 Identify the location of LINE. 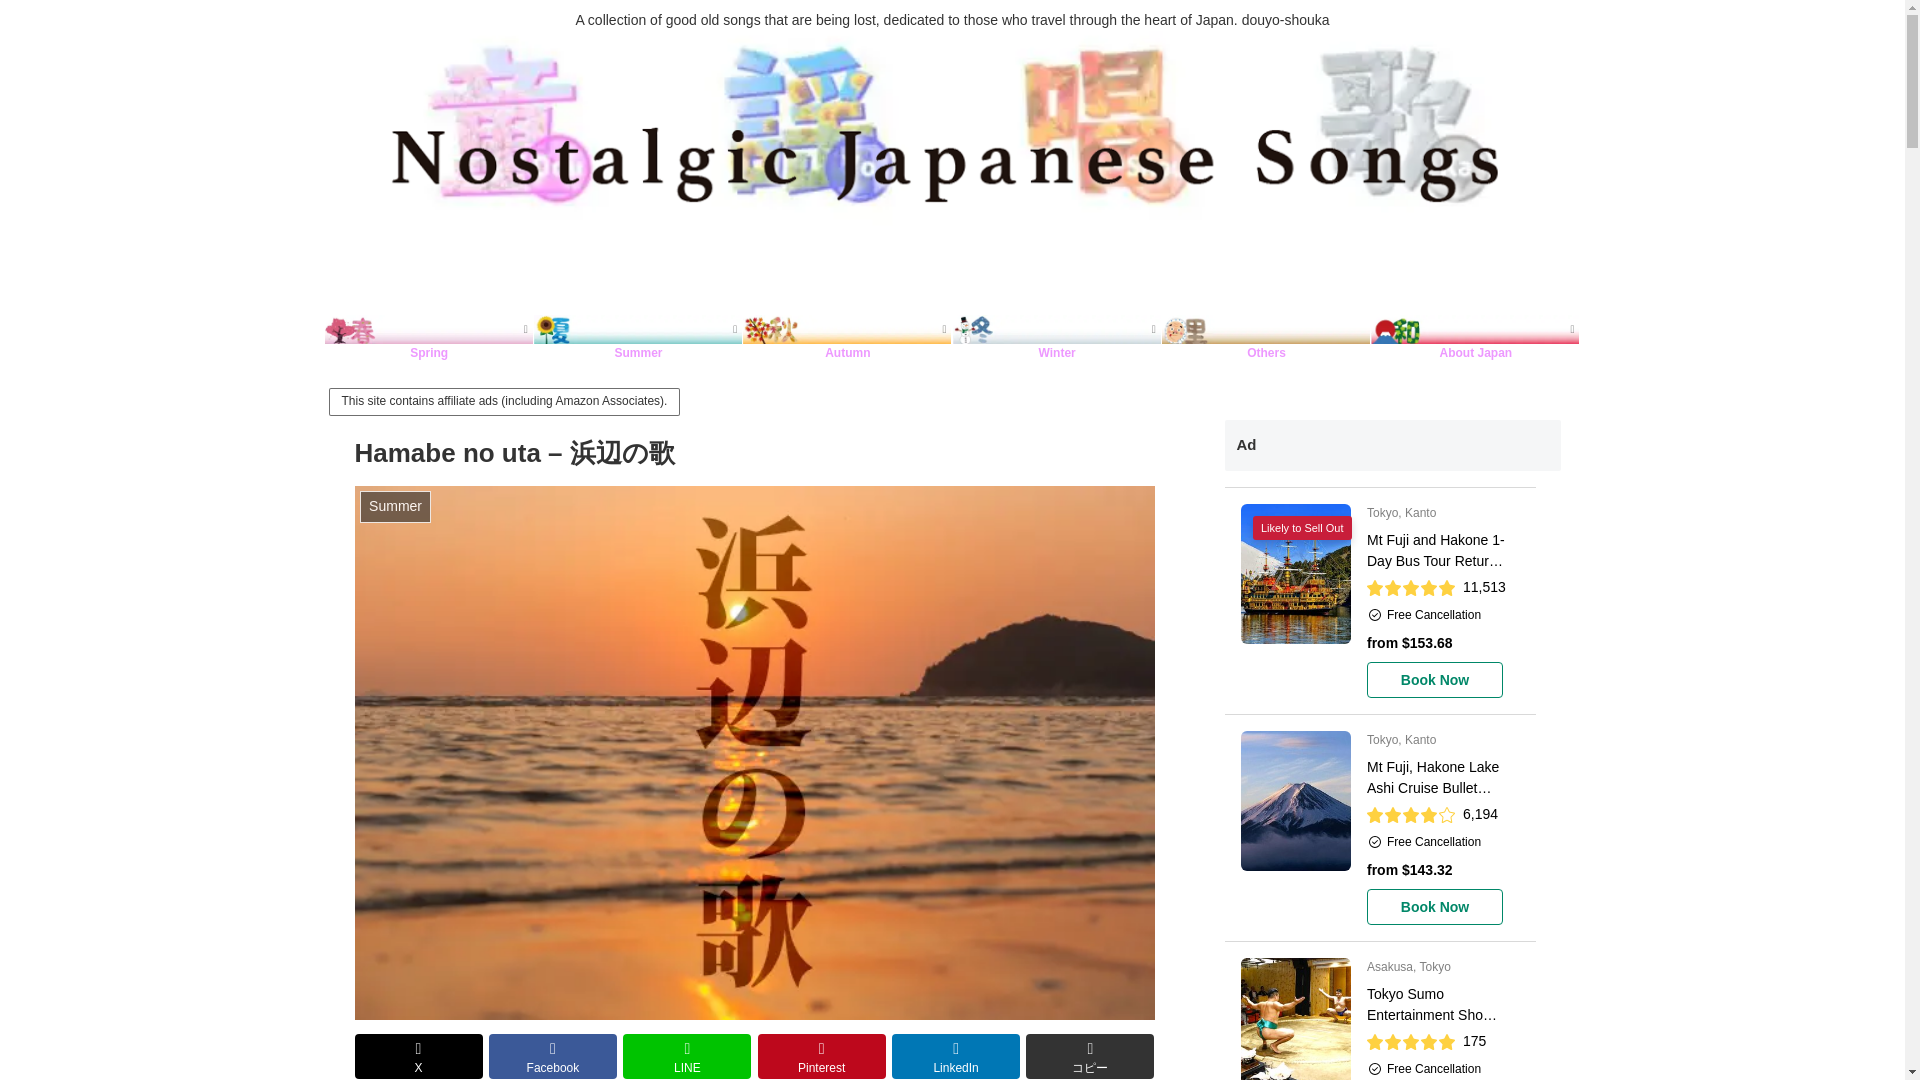
(686, 1056).